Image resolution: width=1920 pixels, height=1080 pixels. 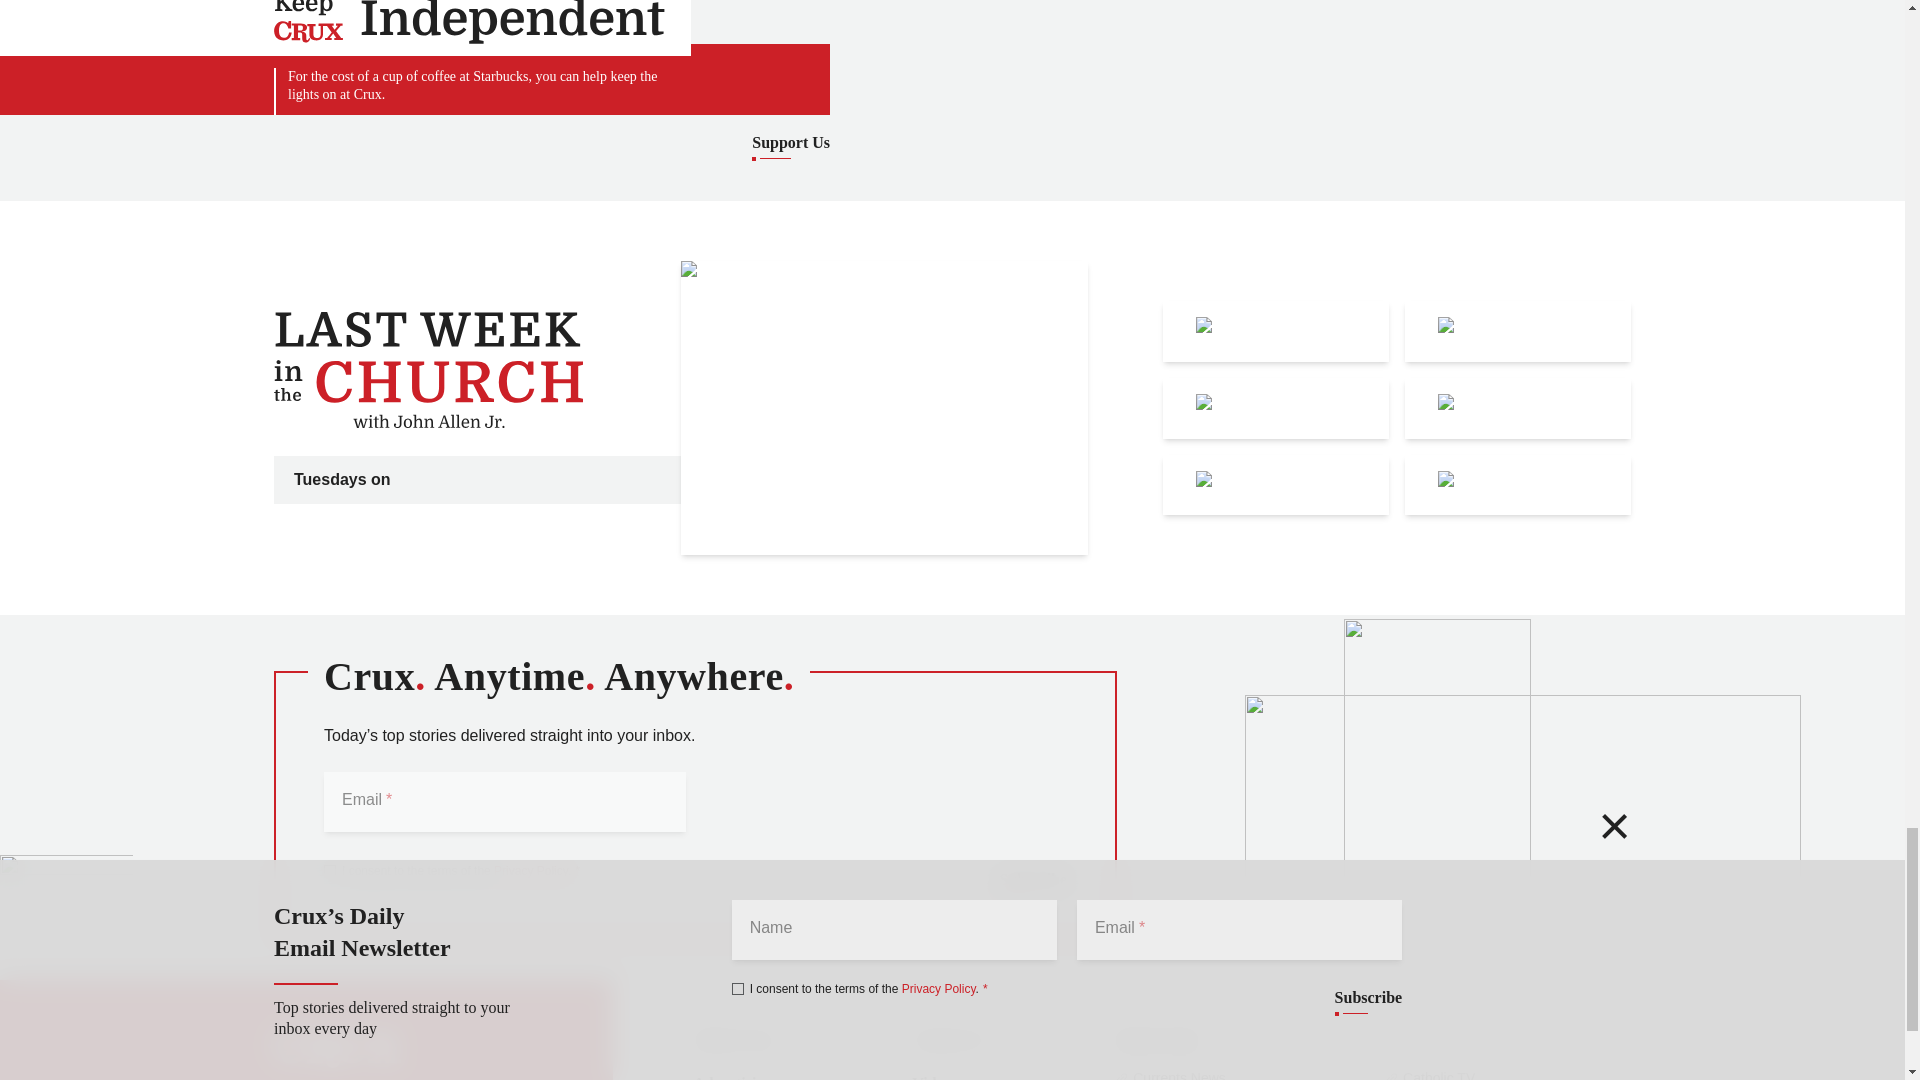 I want to click on required, so click(x=574, y=871).